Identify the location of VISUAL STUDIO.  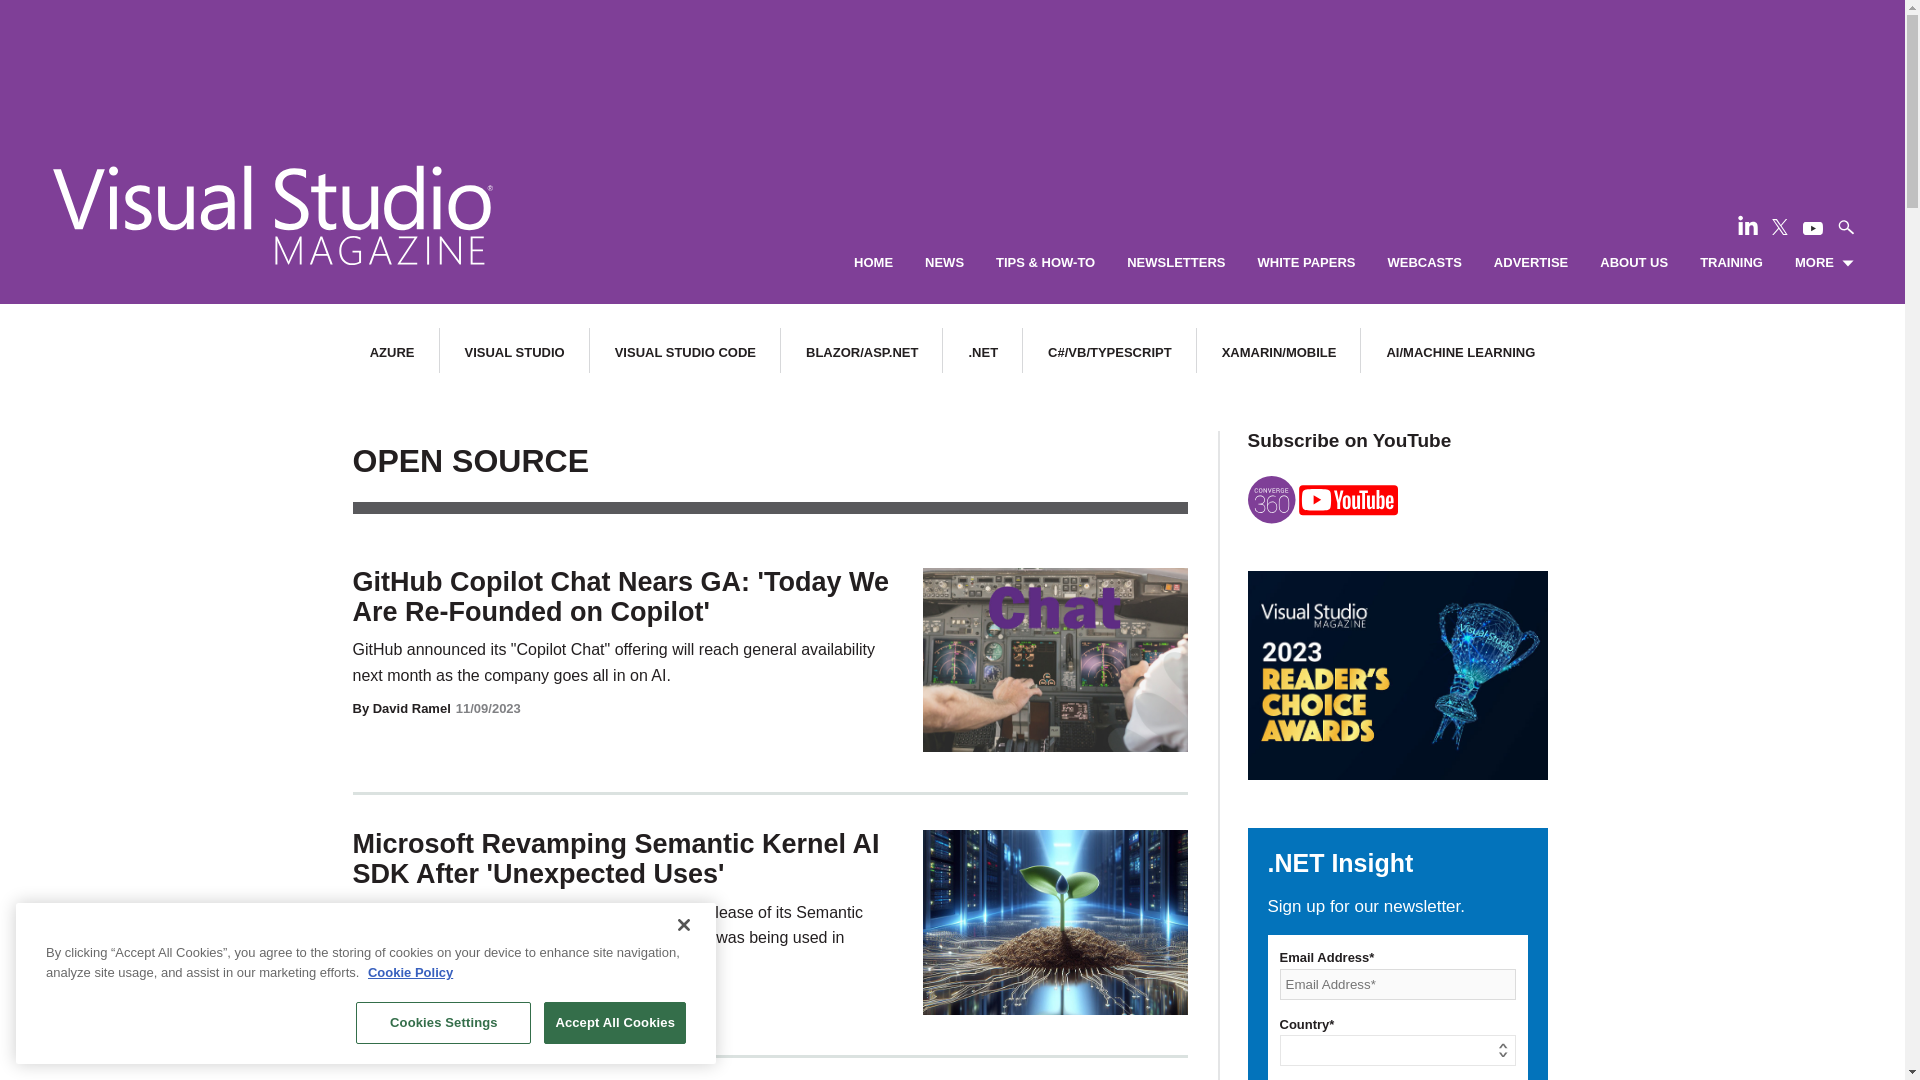
(514, 352).